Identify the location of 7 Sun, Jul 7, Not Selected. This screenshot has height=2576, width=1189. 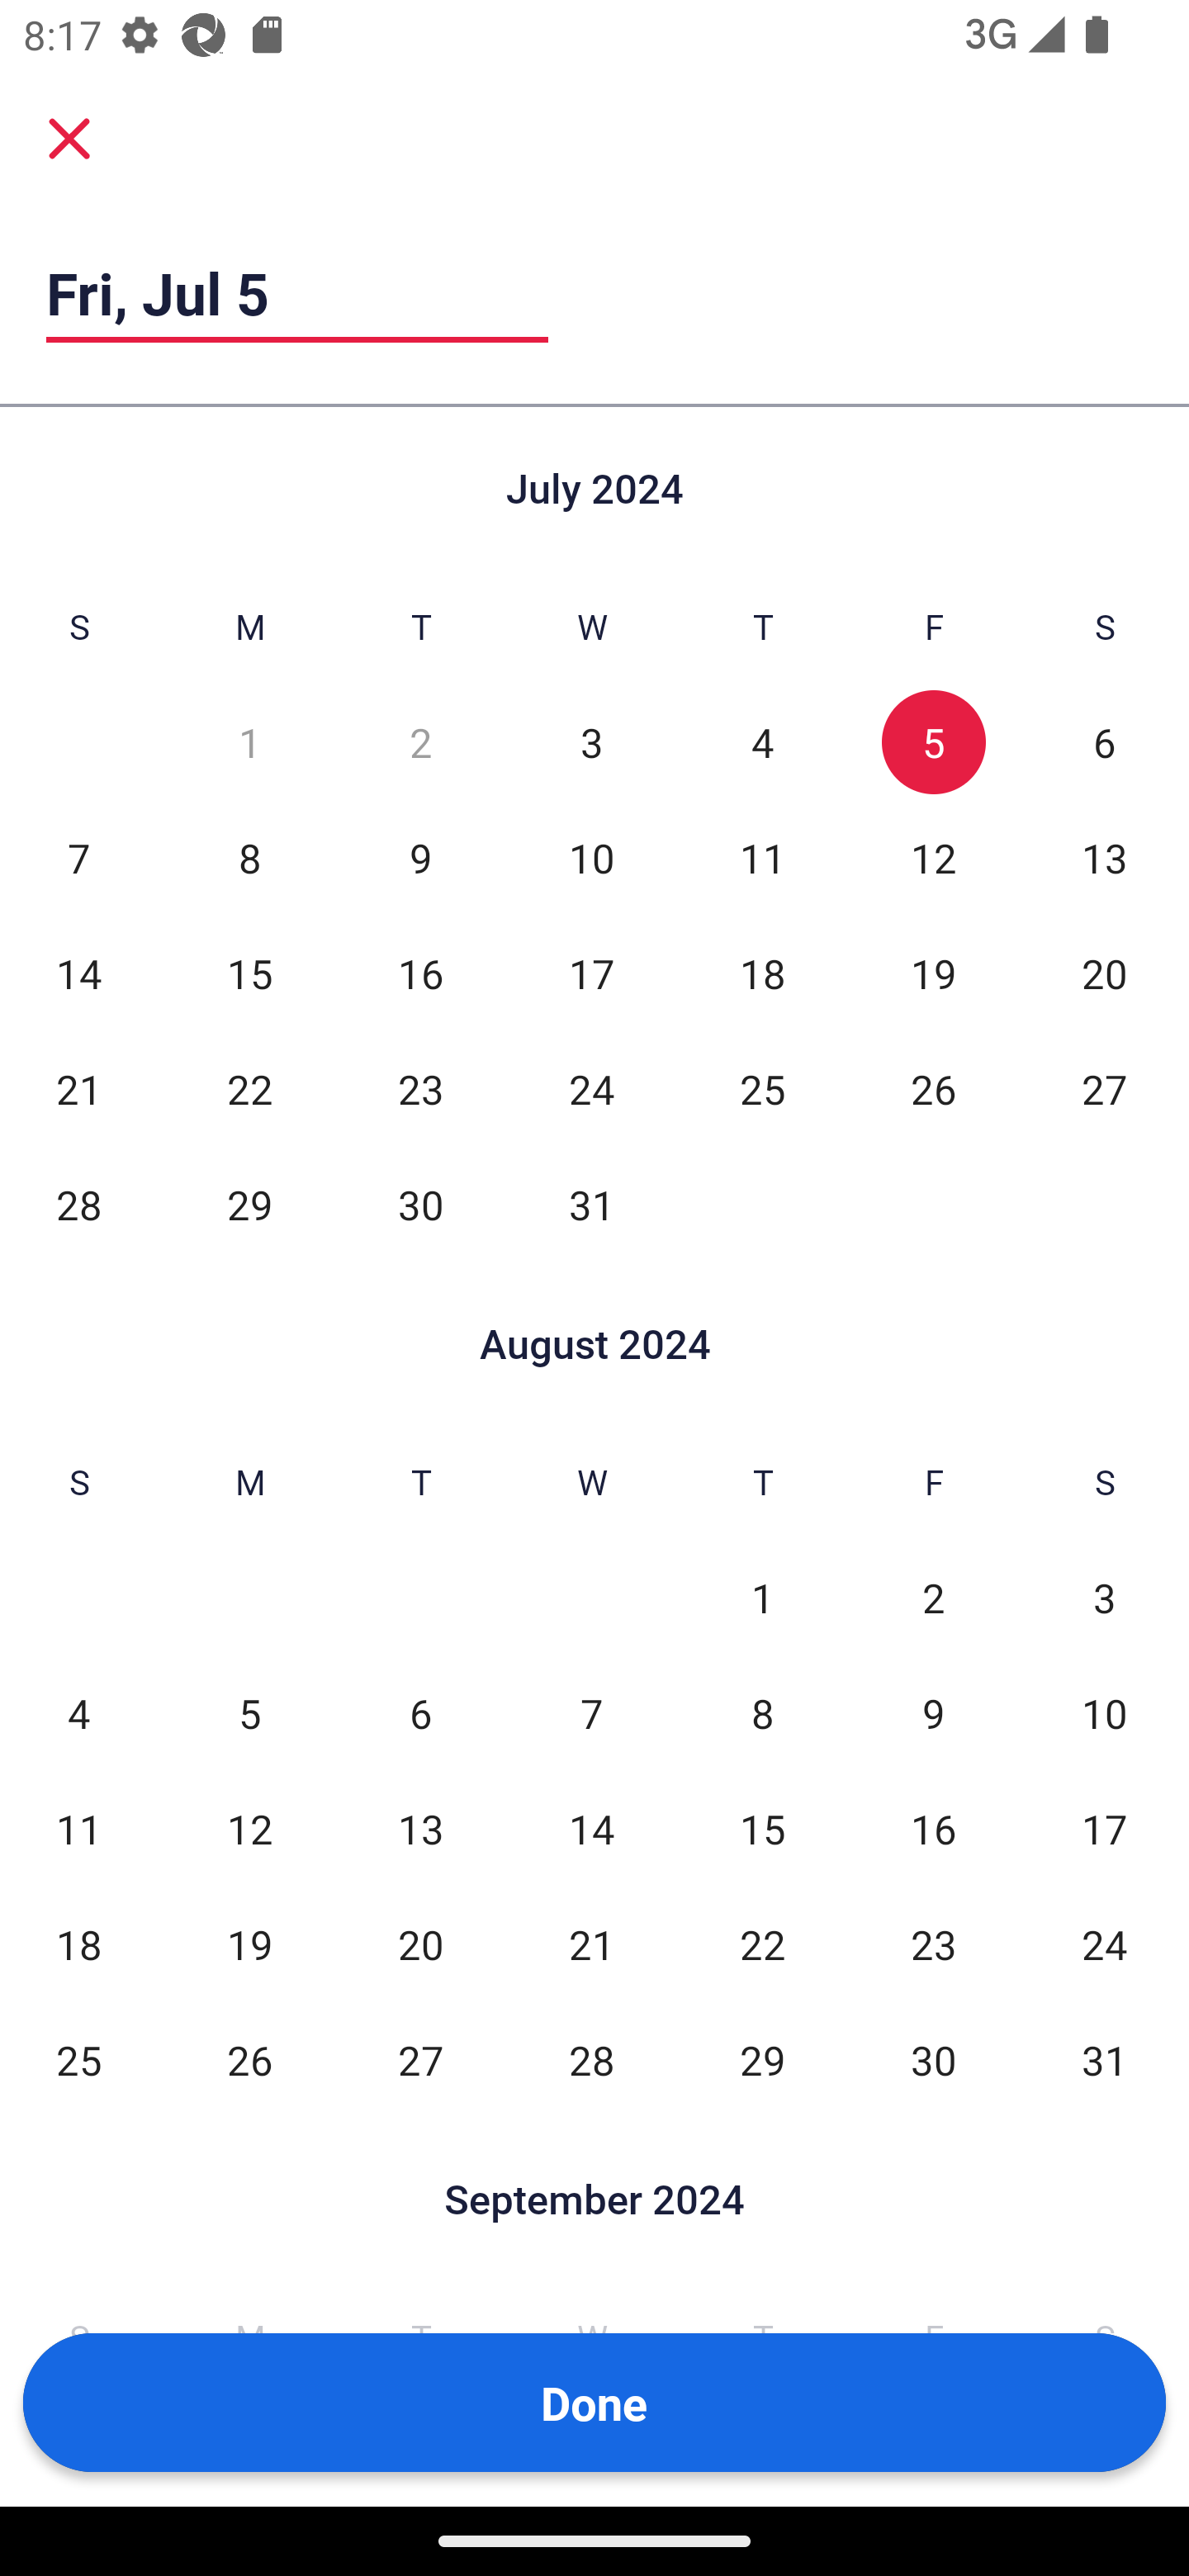
(78, 857).